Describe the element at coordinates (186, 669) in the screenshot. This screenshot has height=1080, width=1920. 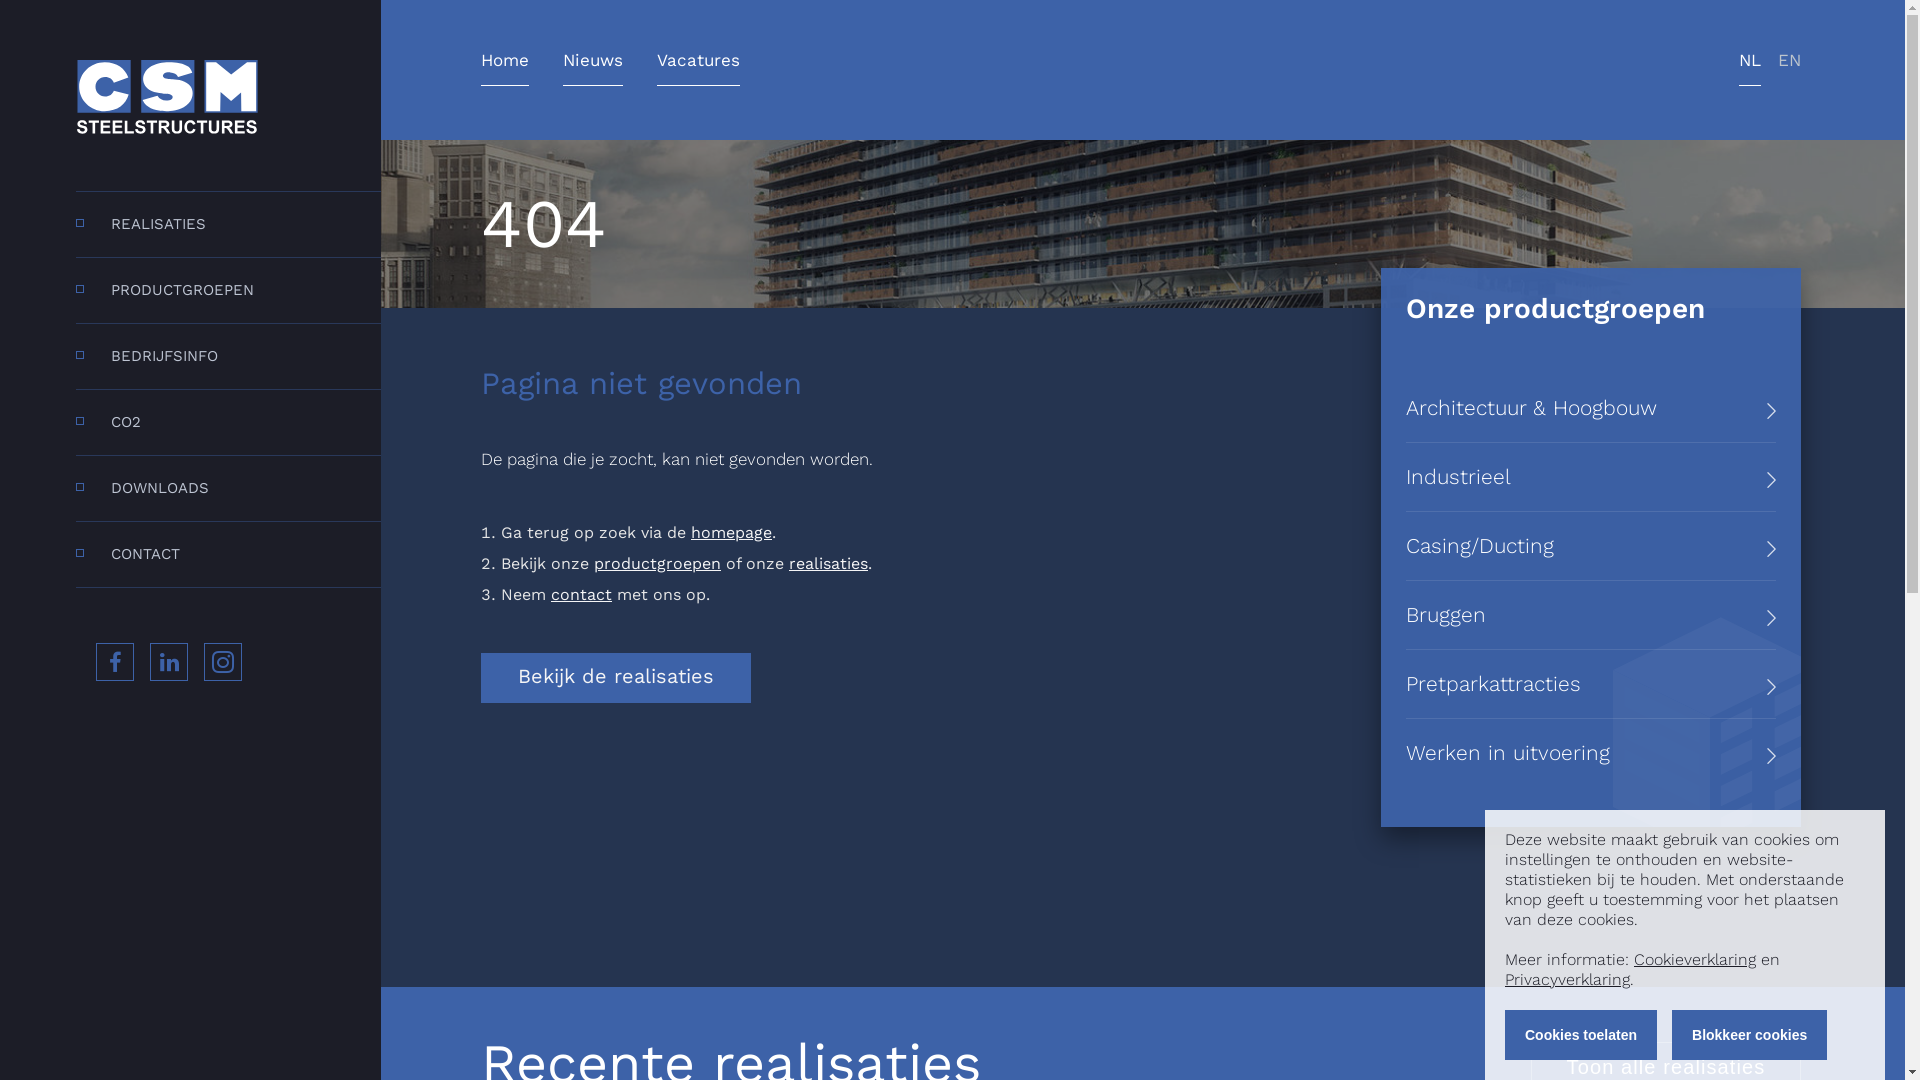
I see `LinkedIn` at that location.